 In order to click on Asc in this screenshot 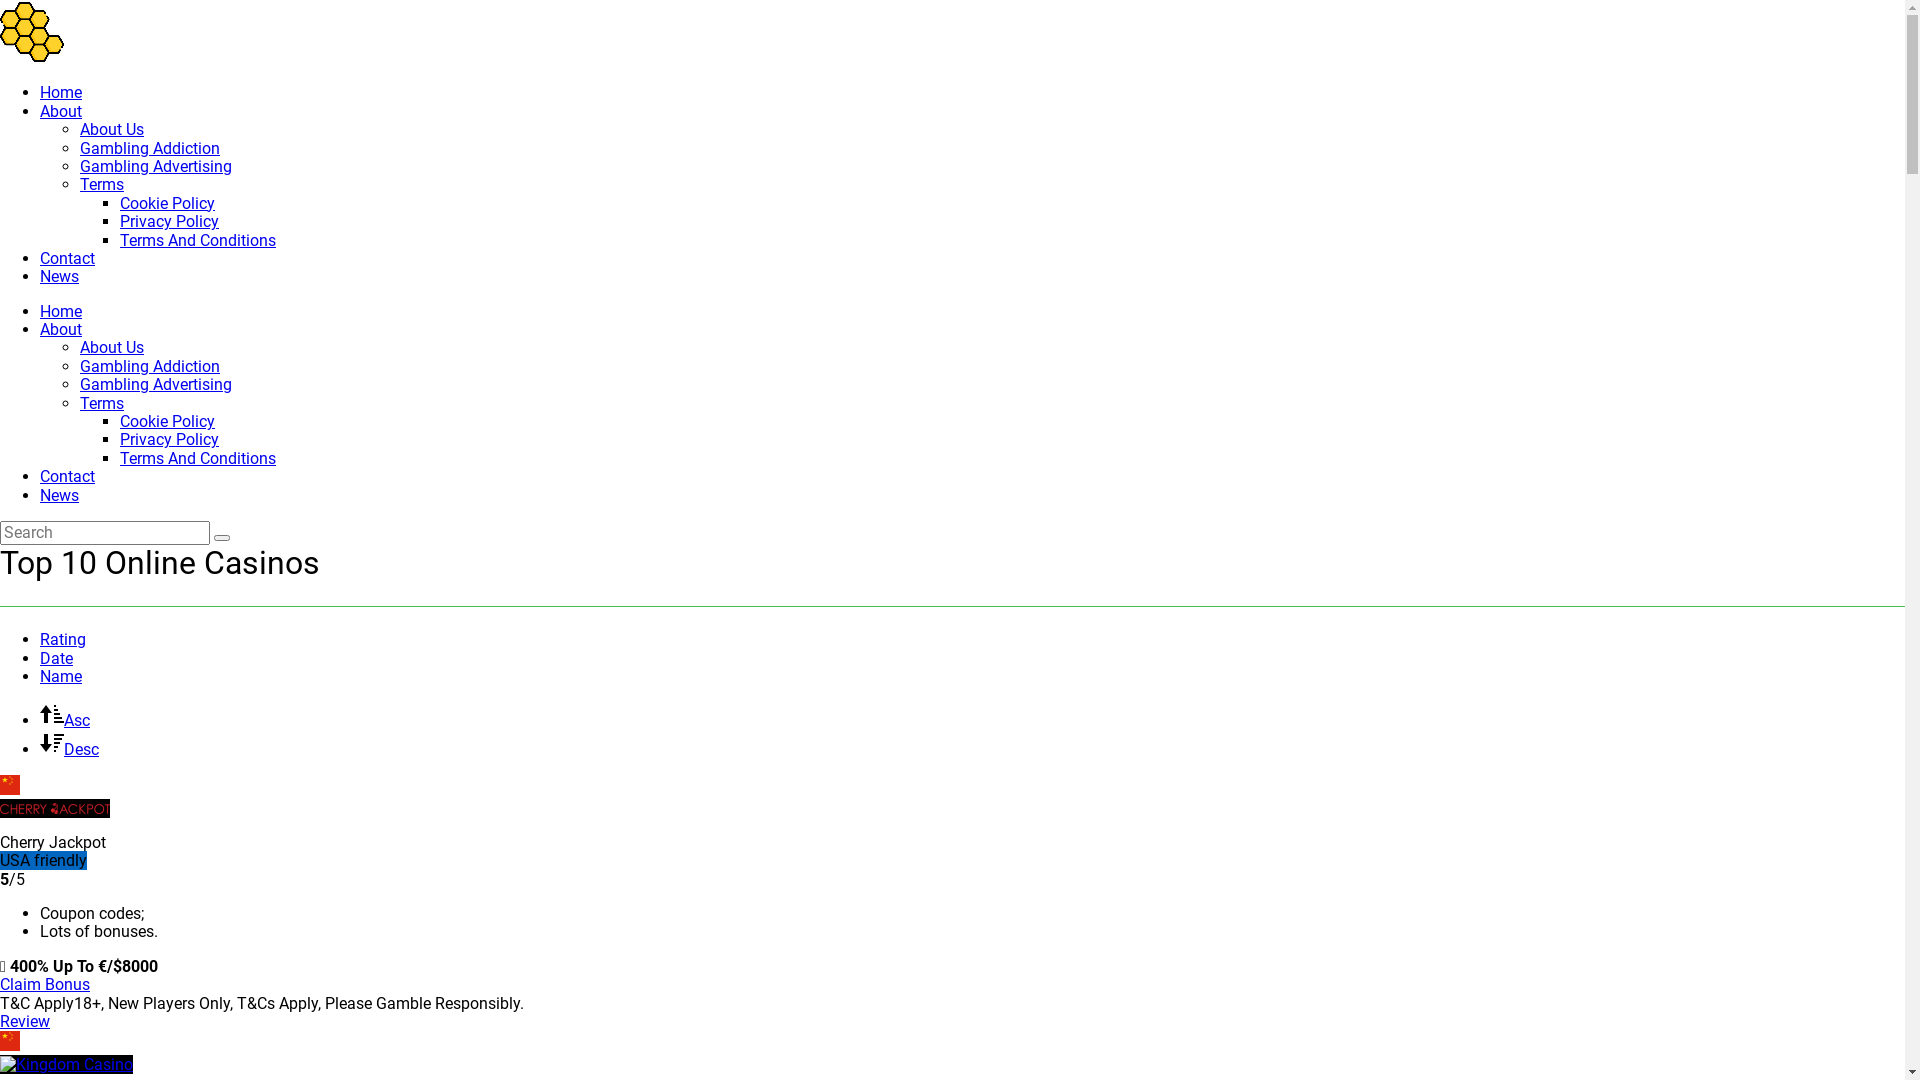, I will do `click(65, 720)`.